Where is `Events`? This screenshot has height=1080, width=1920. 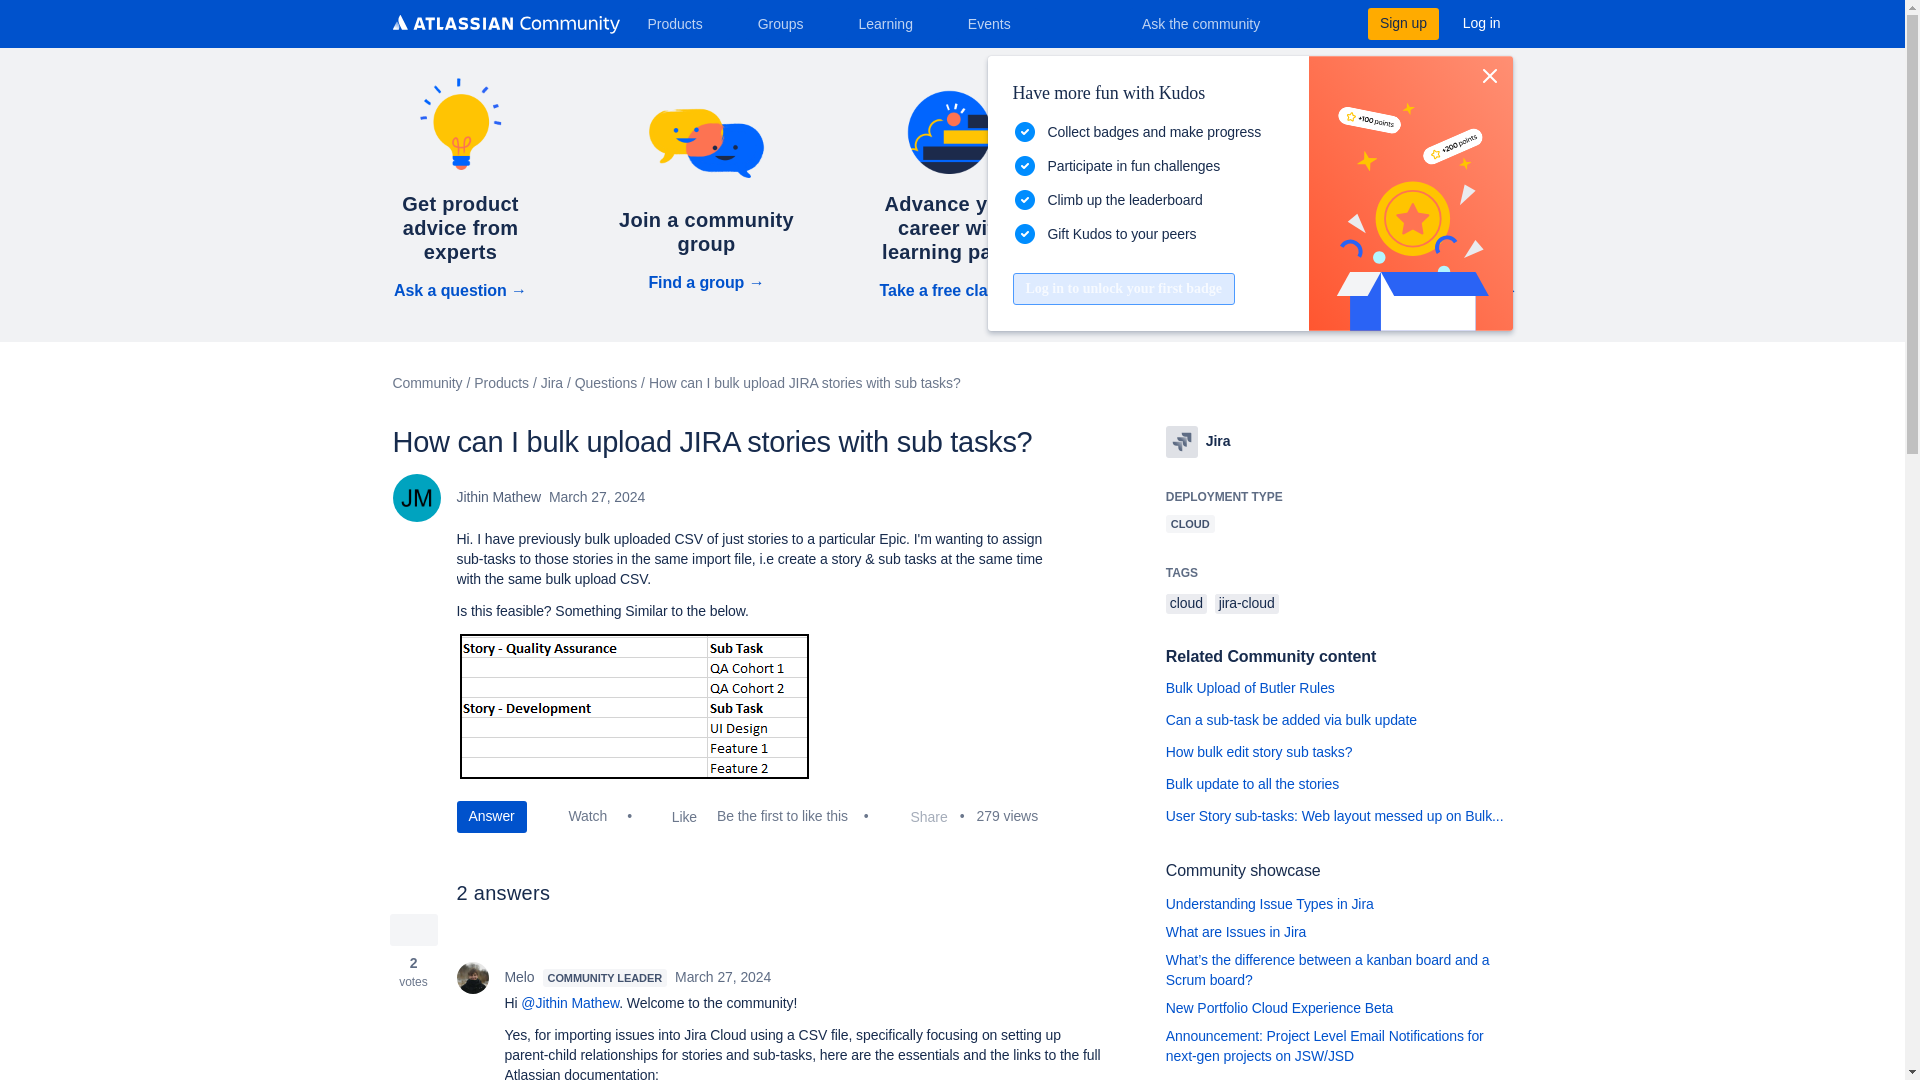 Events is located at coordinates (997, 23).